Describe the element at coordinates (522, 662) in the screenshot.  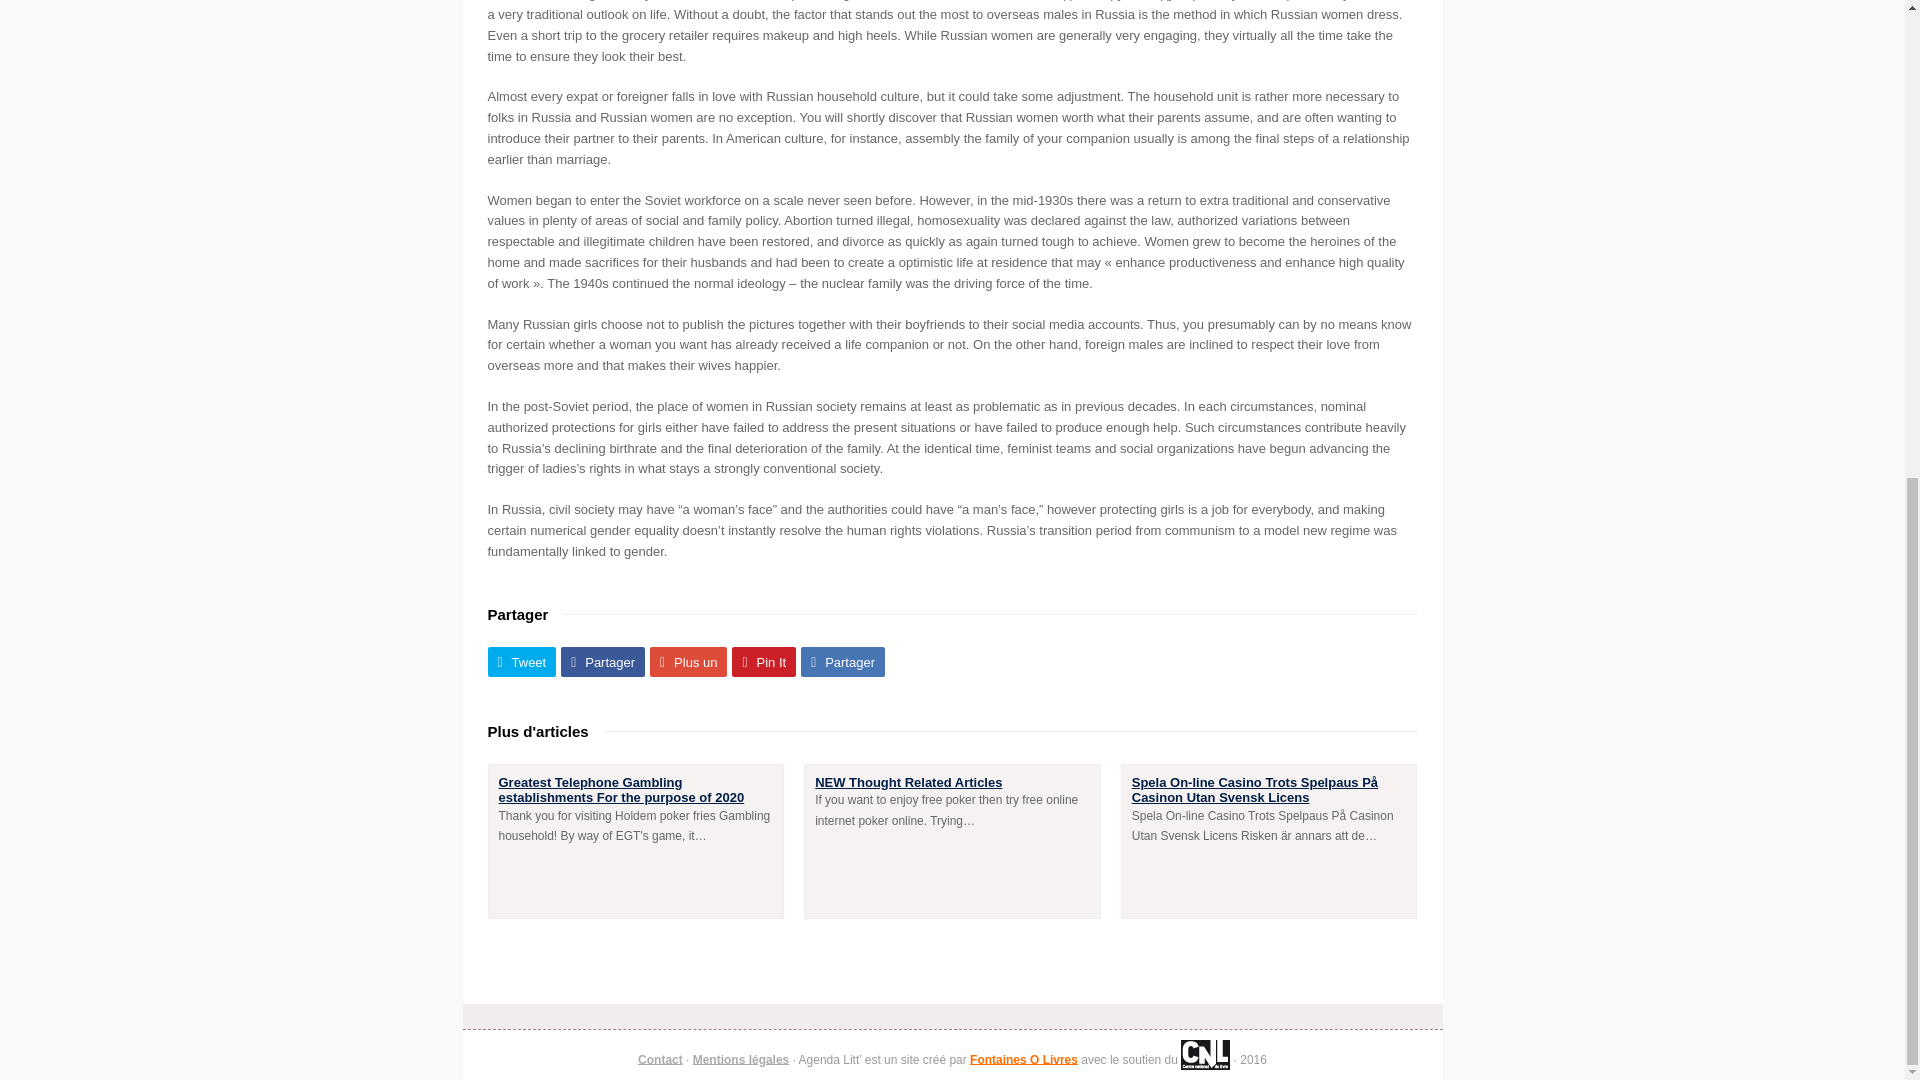
I see `Tweet` at that location.